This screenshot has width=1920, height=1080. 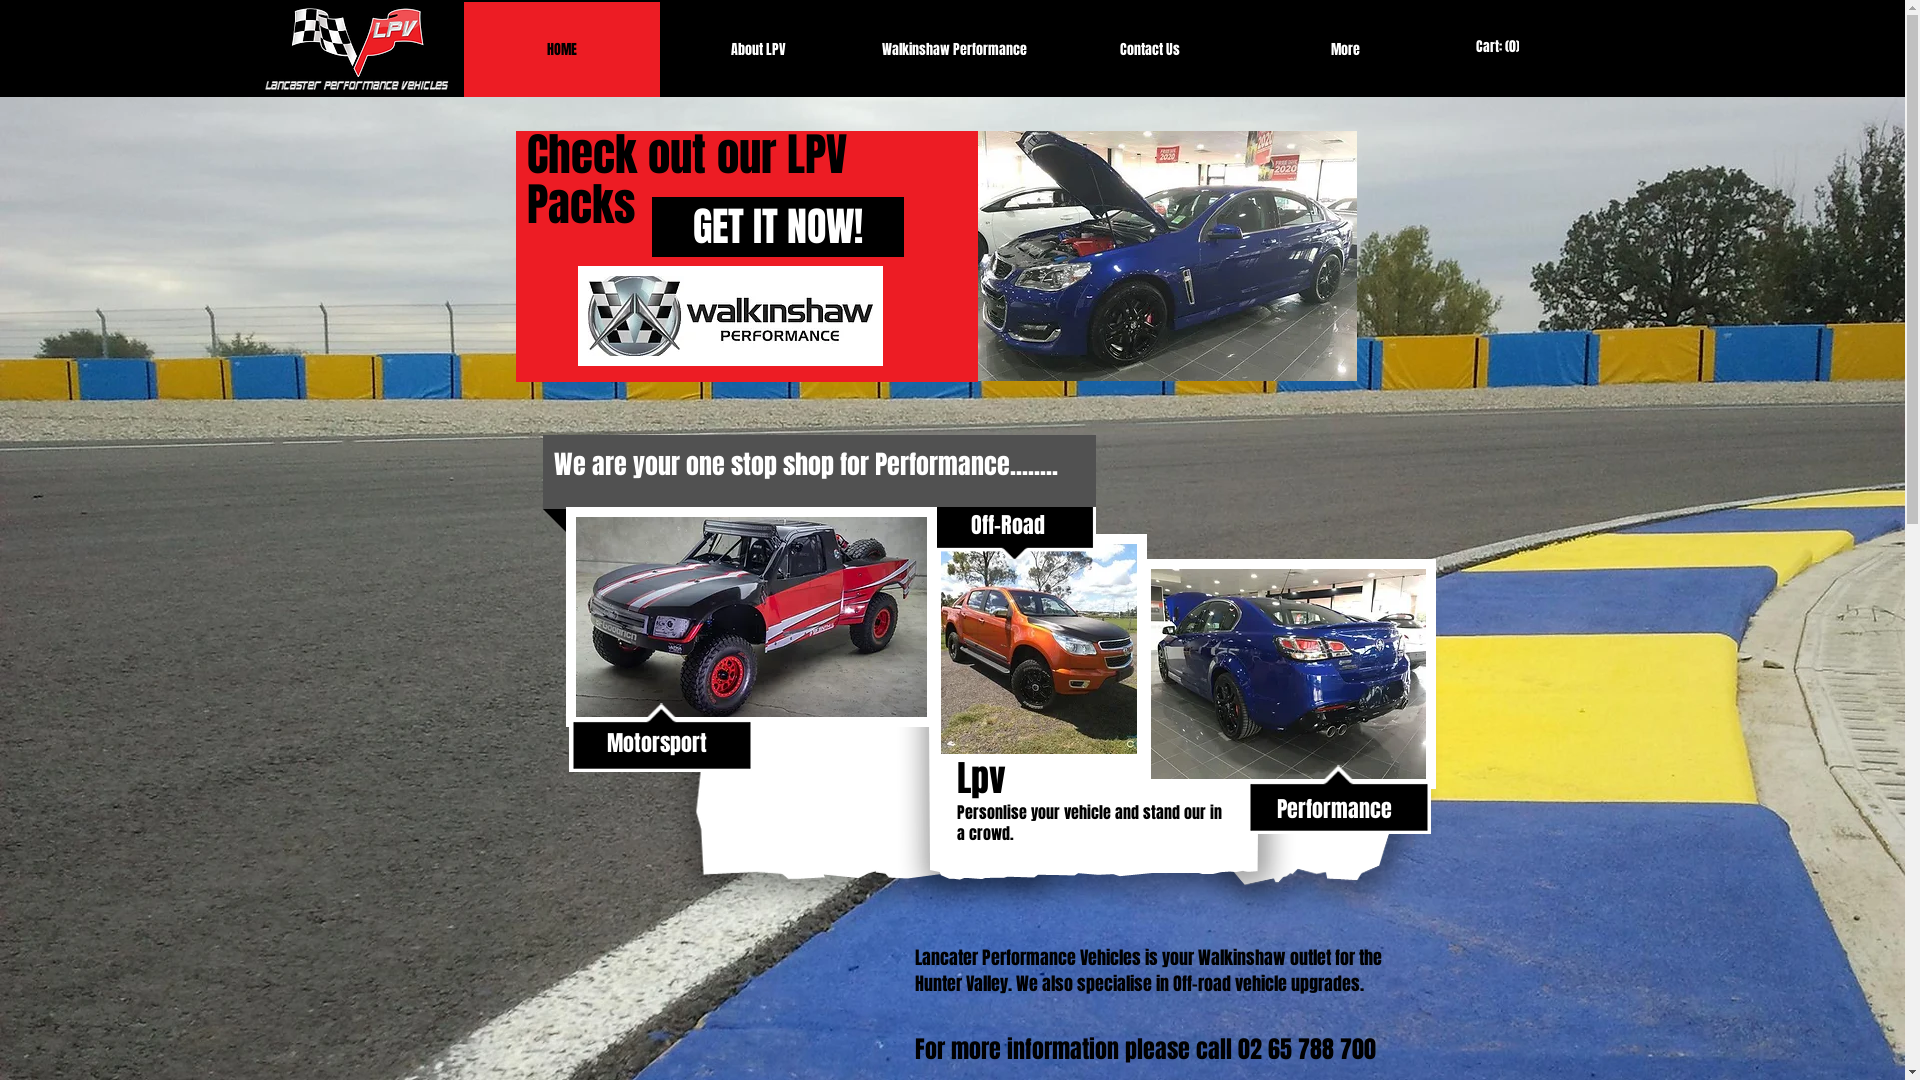 What do you see at coordinates (1008, 524) in the screenshot?
I see `Off-Road` at bounding box center [1008, 524].